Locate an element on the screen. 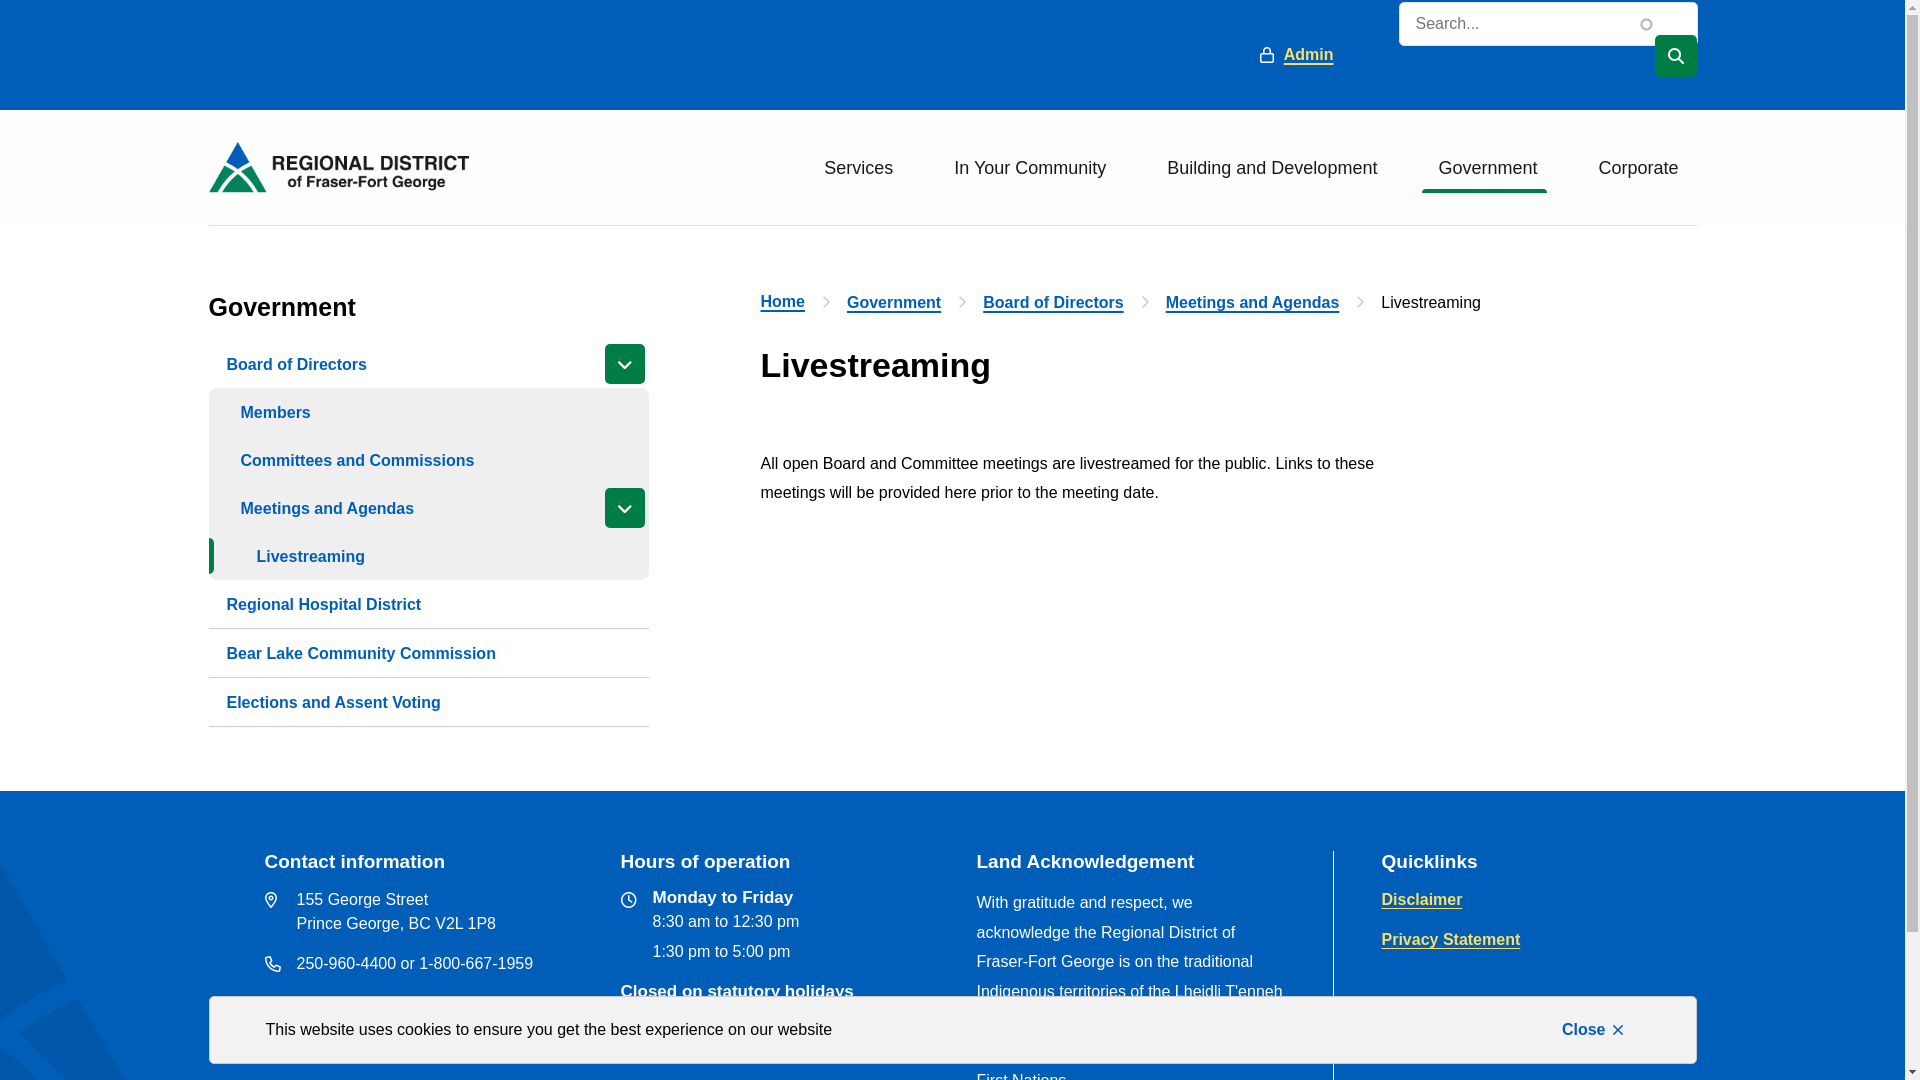 This screenshot has height=1080, width=1920. Close is located at coordinates (1594, 1030).